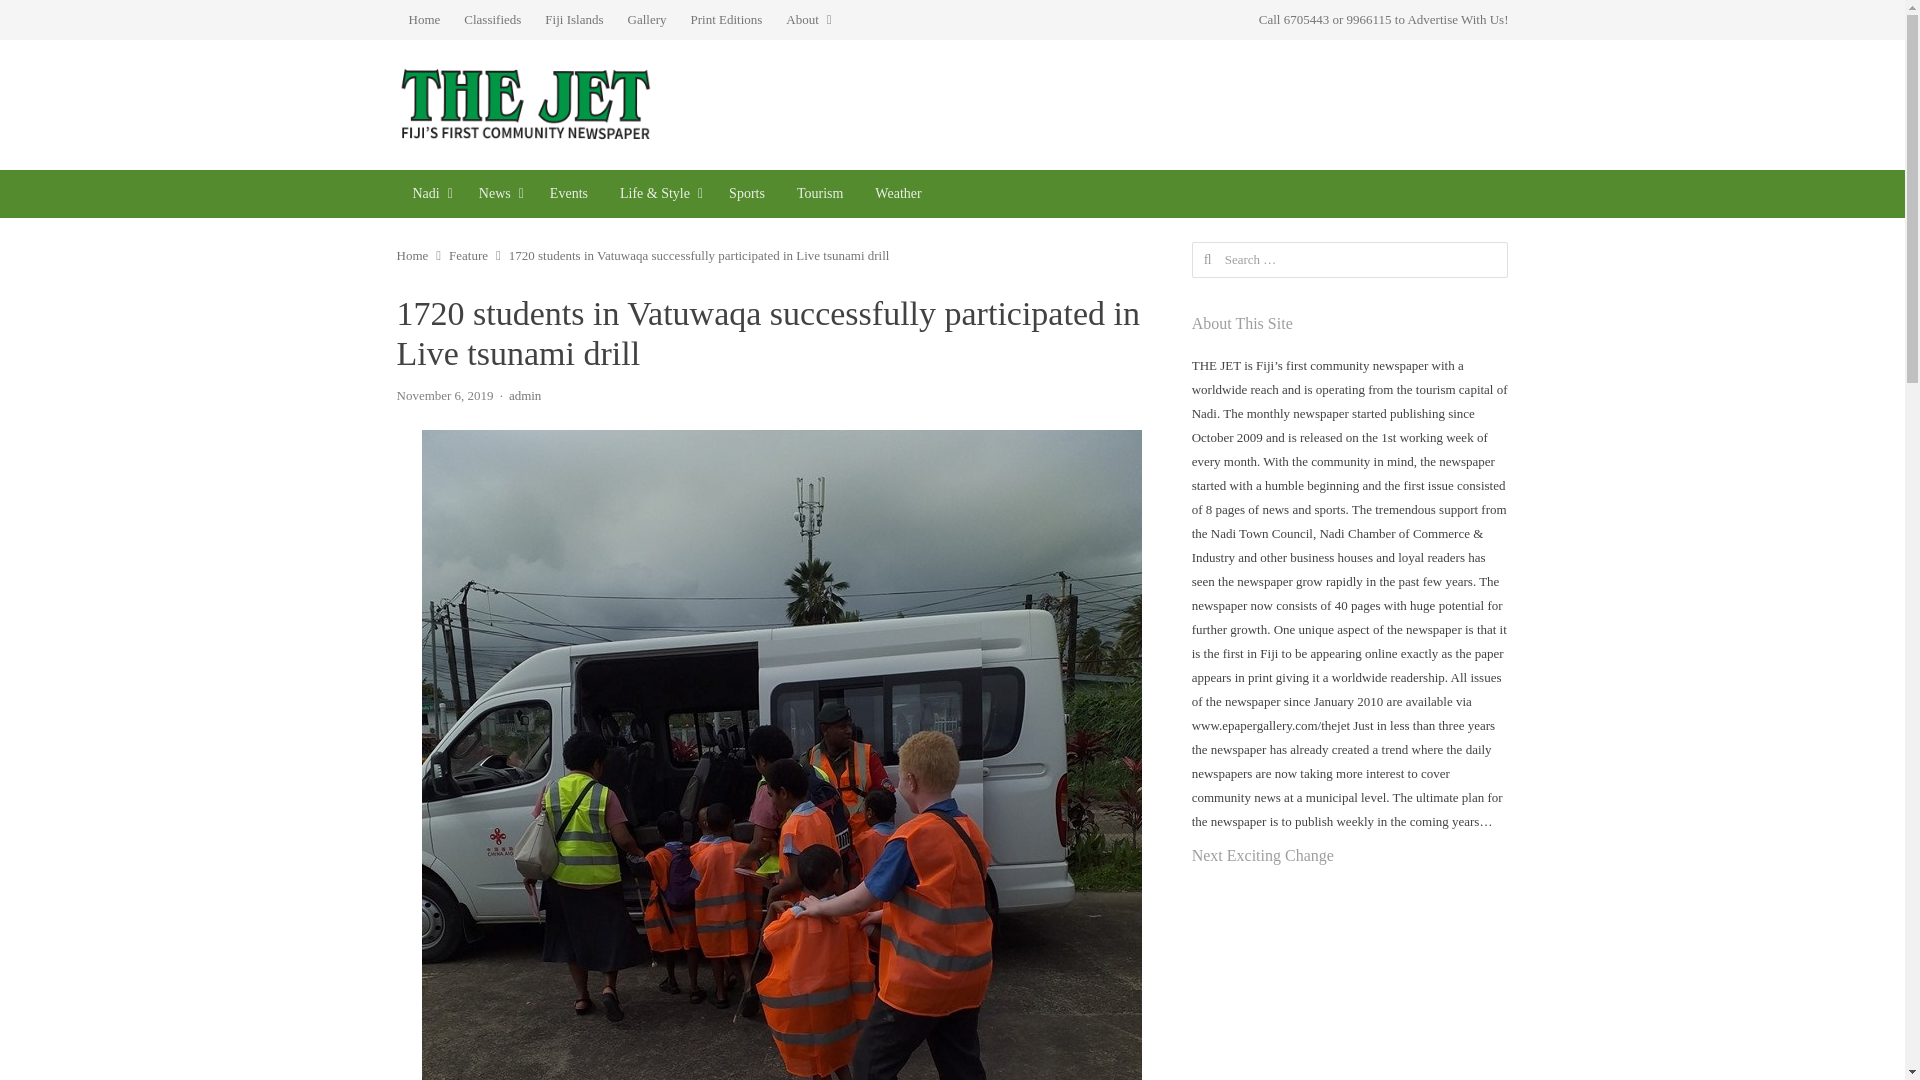 This screenshot has width=1920, height=1080. Describe the element at coordinates (808, 20) in the screenshot. I see `About` at that location.